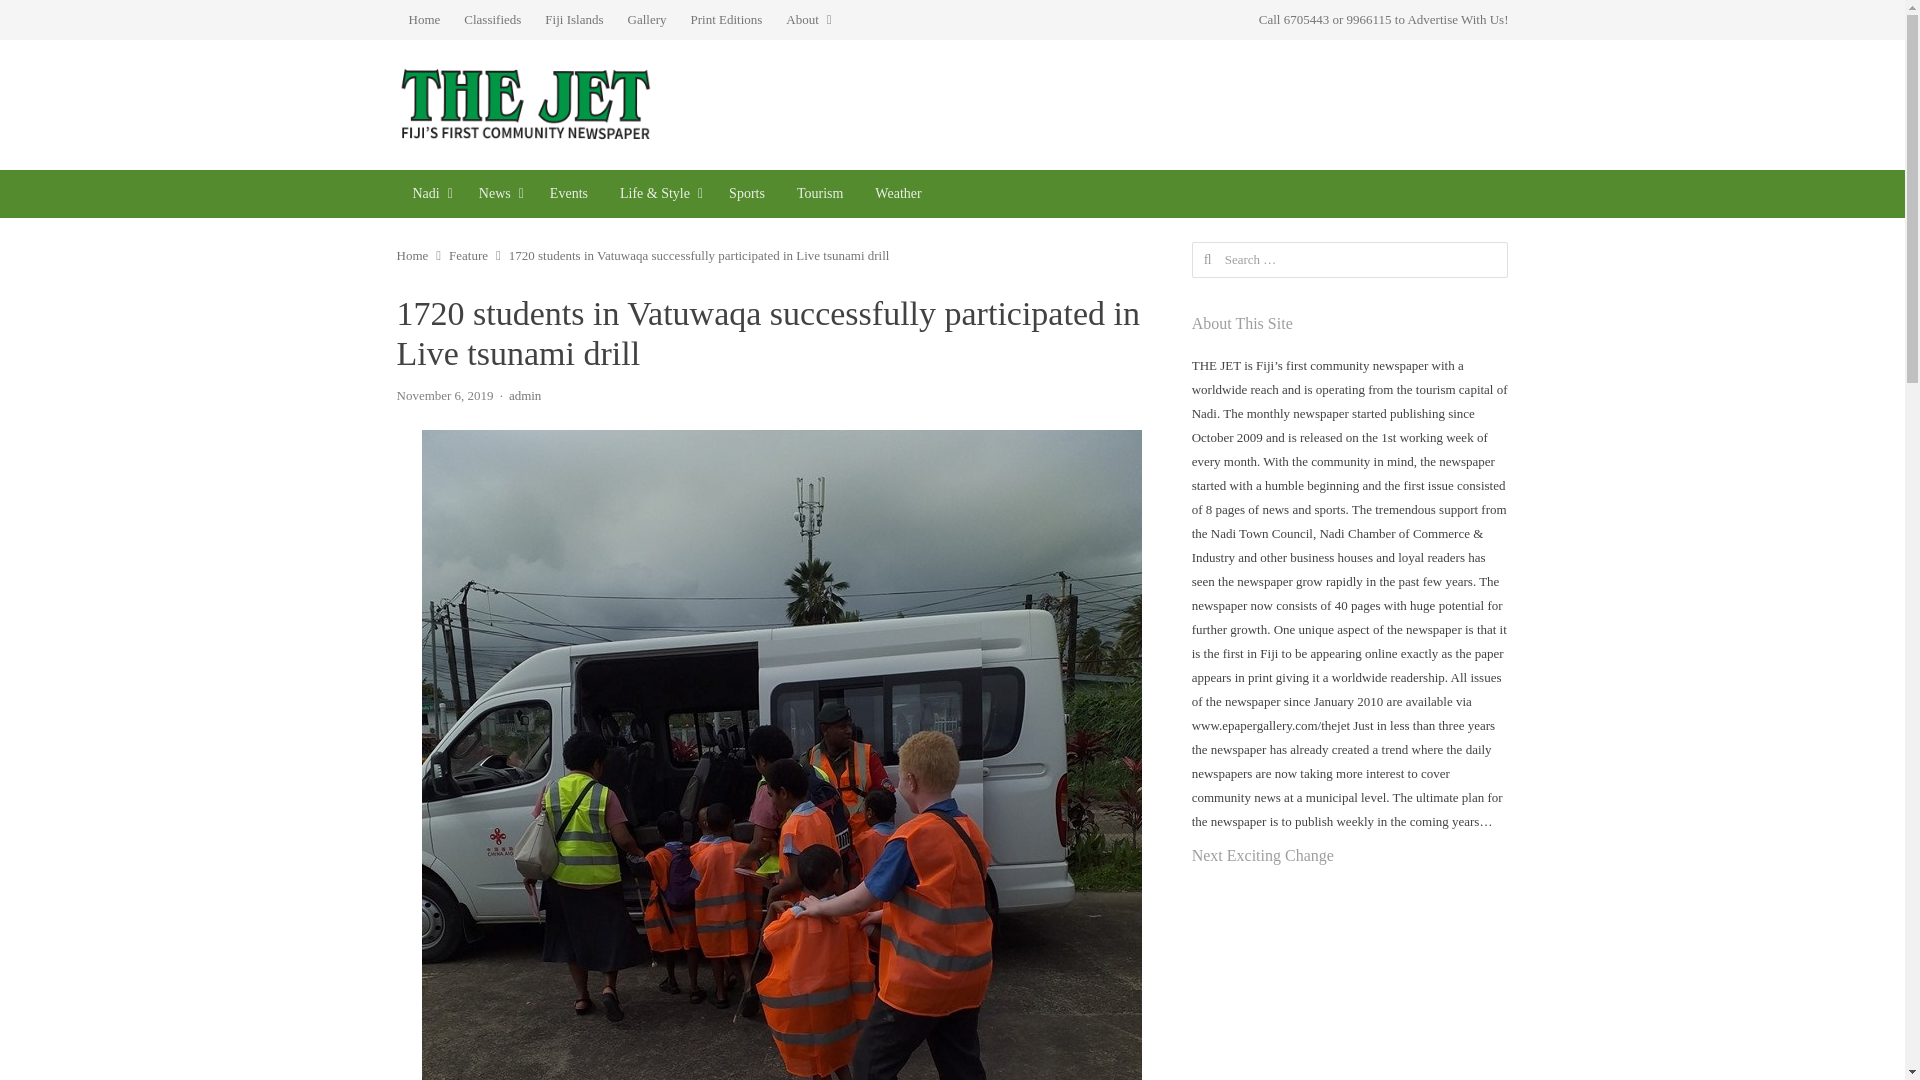 This screenshot has width=1920, height=1080. Describe the element at coordinates (808, 20) in the screenshot. I see `About` at that location.